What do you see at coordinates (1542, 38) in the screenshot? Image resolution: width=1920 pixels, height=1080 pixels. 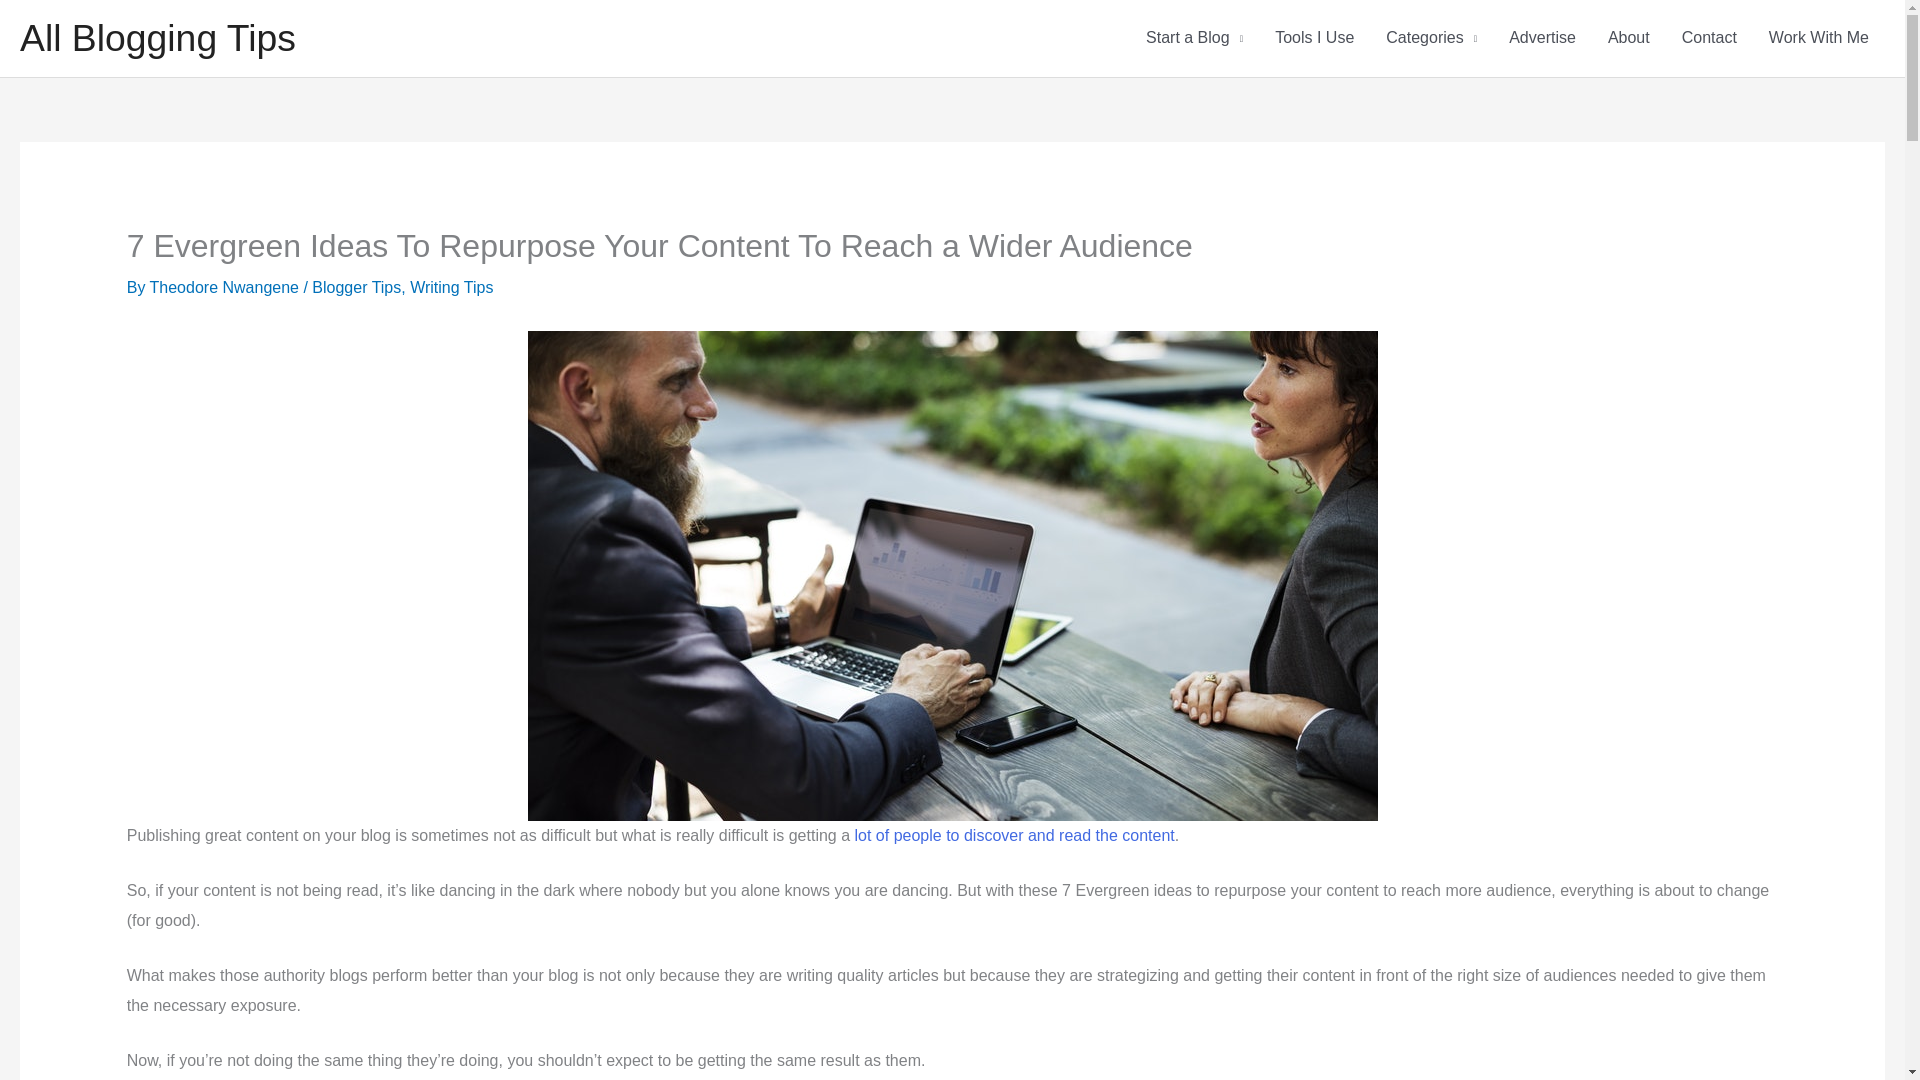 I see `Advertise` at bounding box center [1542, 38].